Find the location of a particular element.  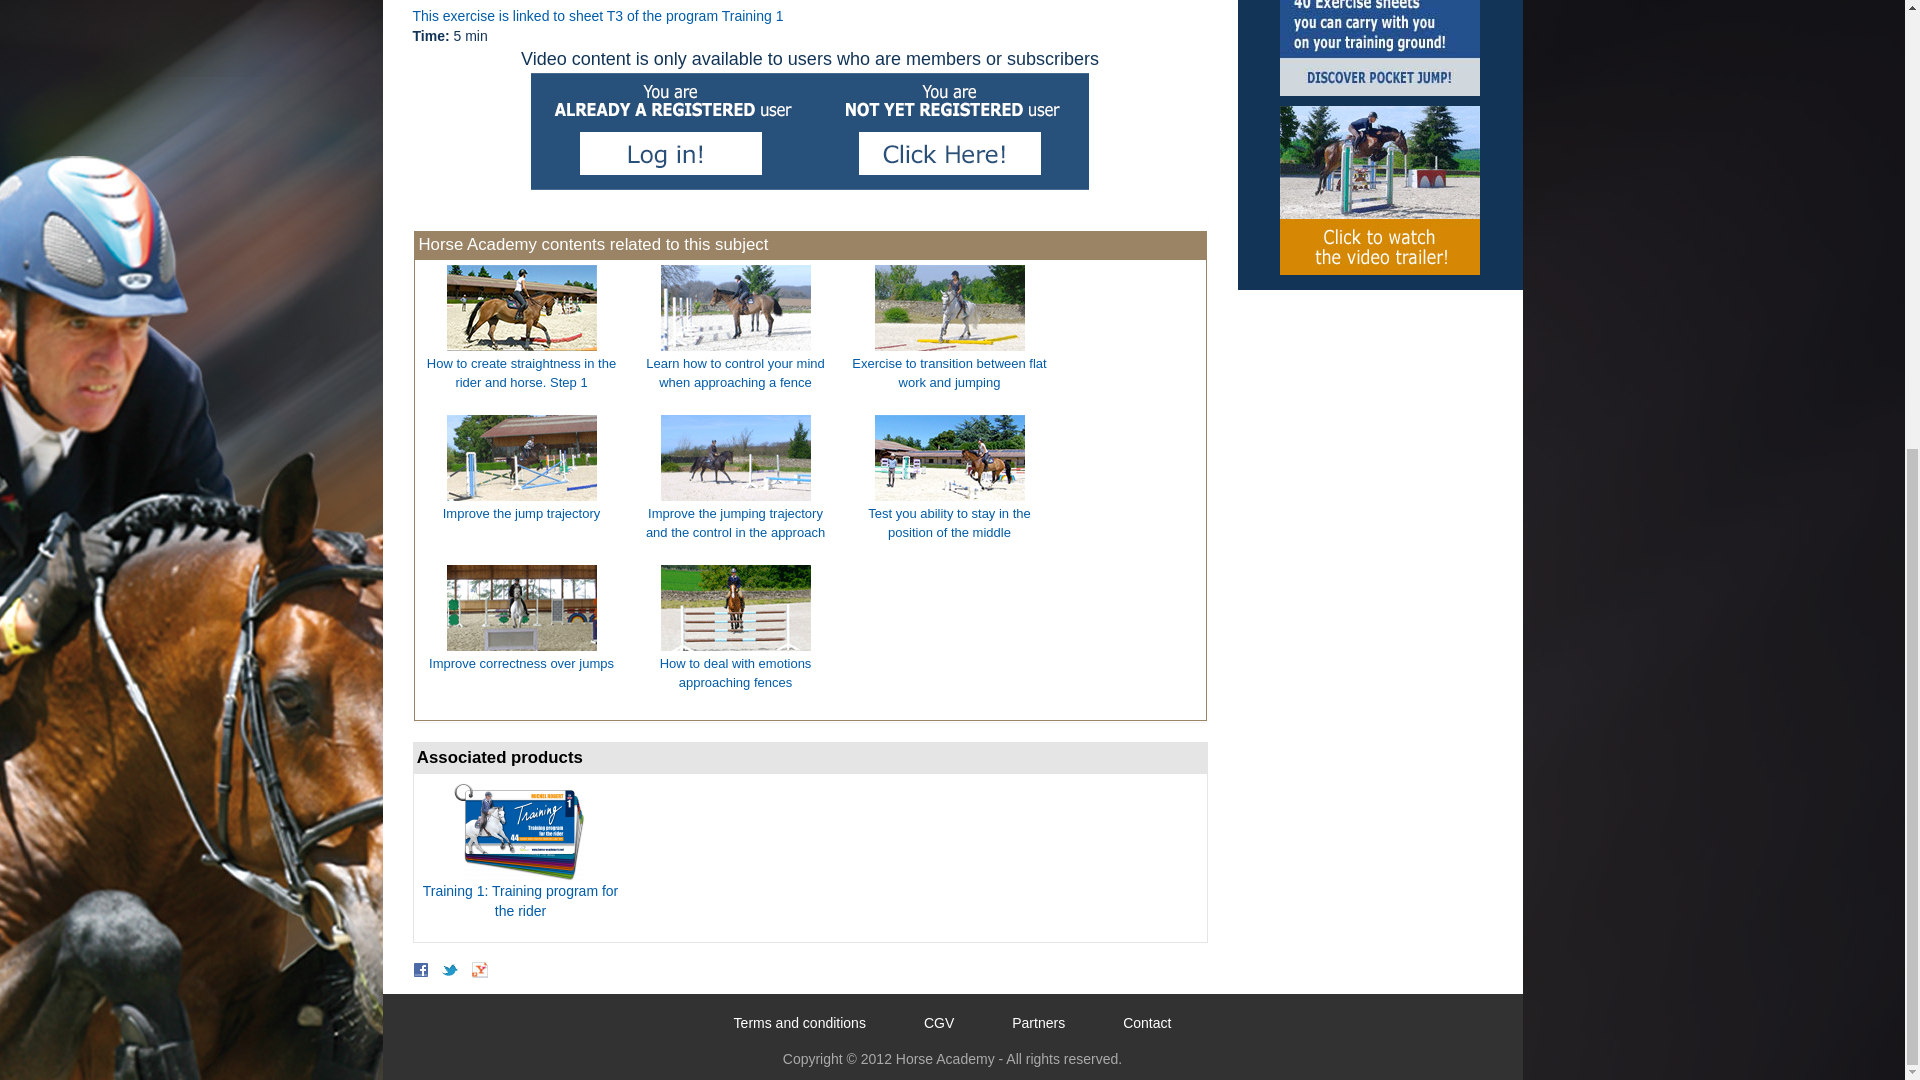

How to create straightness in the rider and horse. Step 1 is located at coordinates (522, 328).